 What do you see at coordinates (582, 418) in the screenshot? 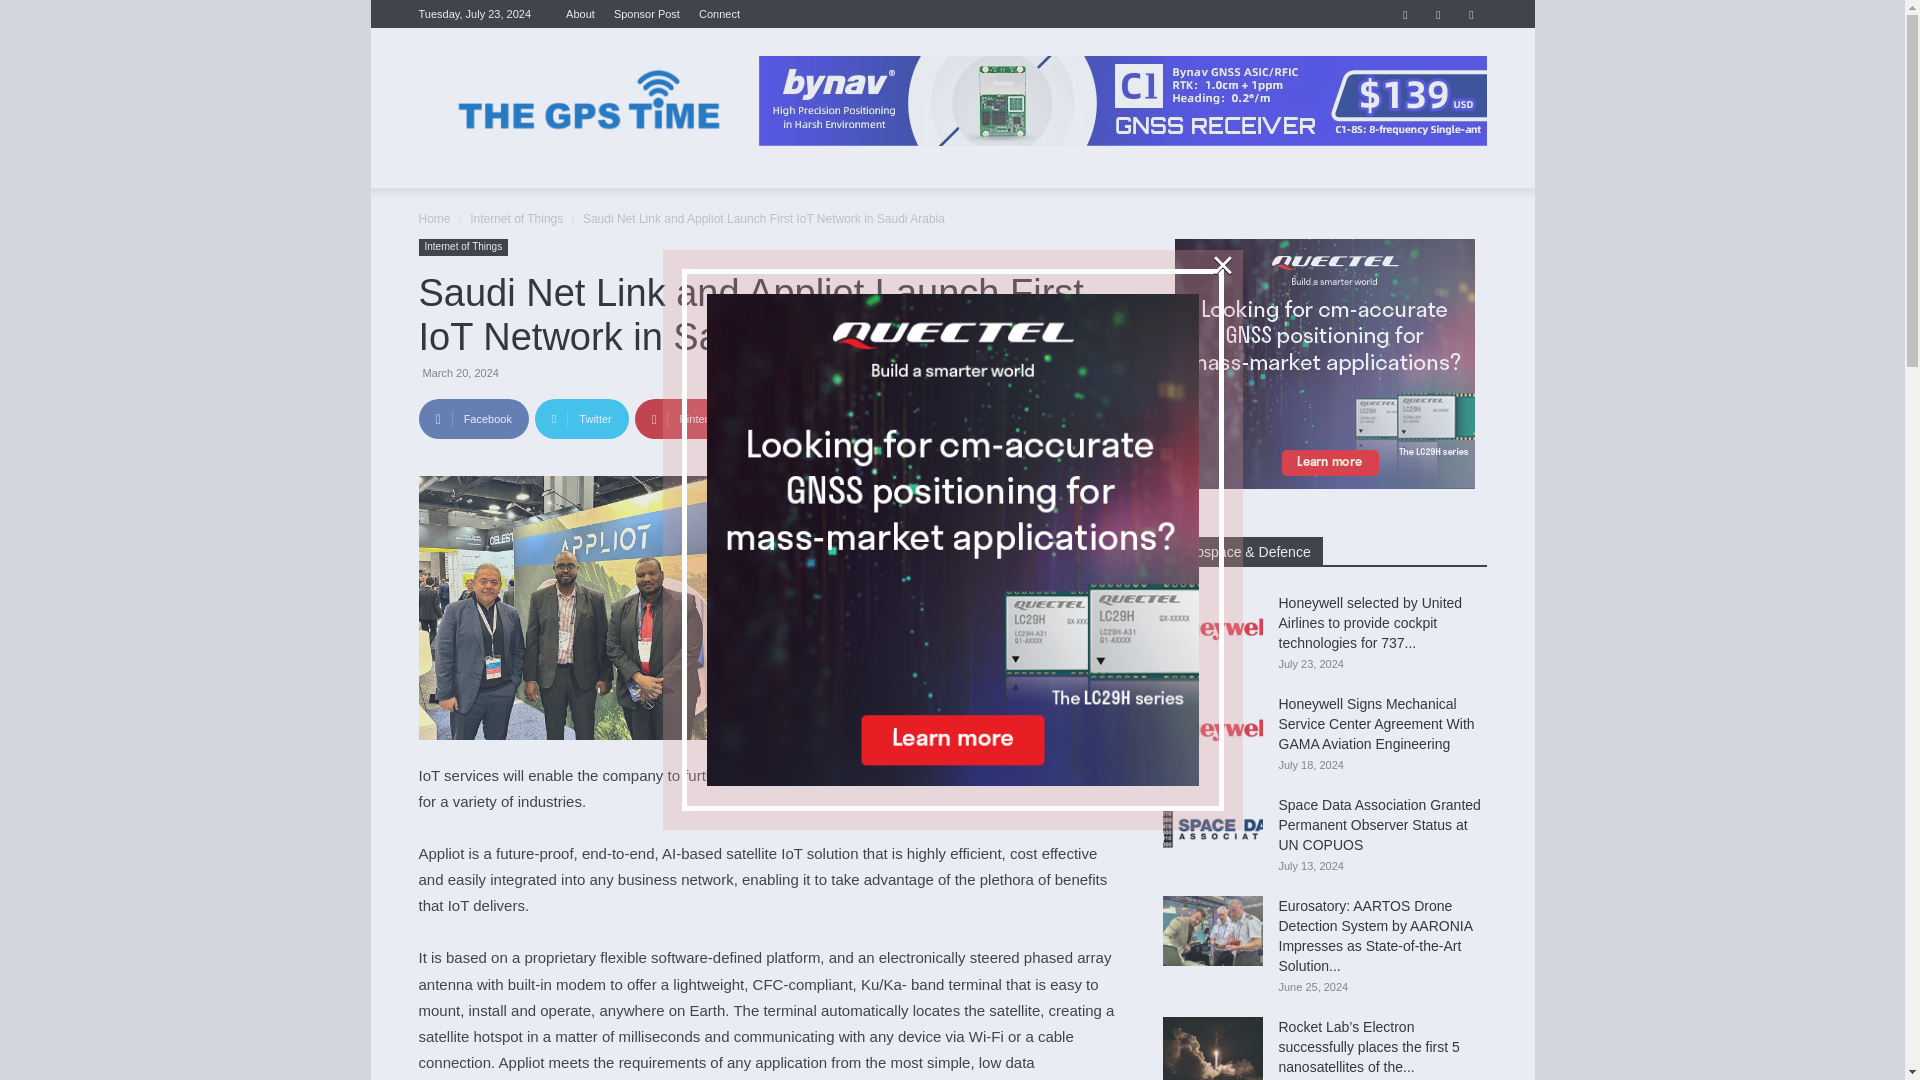
I see `Twitter` at bounding box center [582, 418].